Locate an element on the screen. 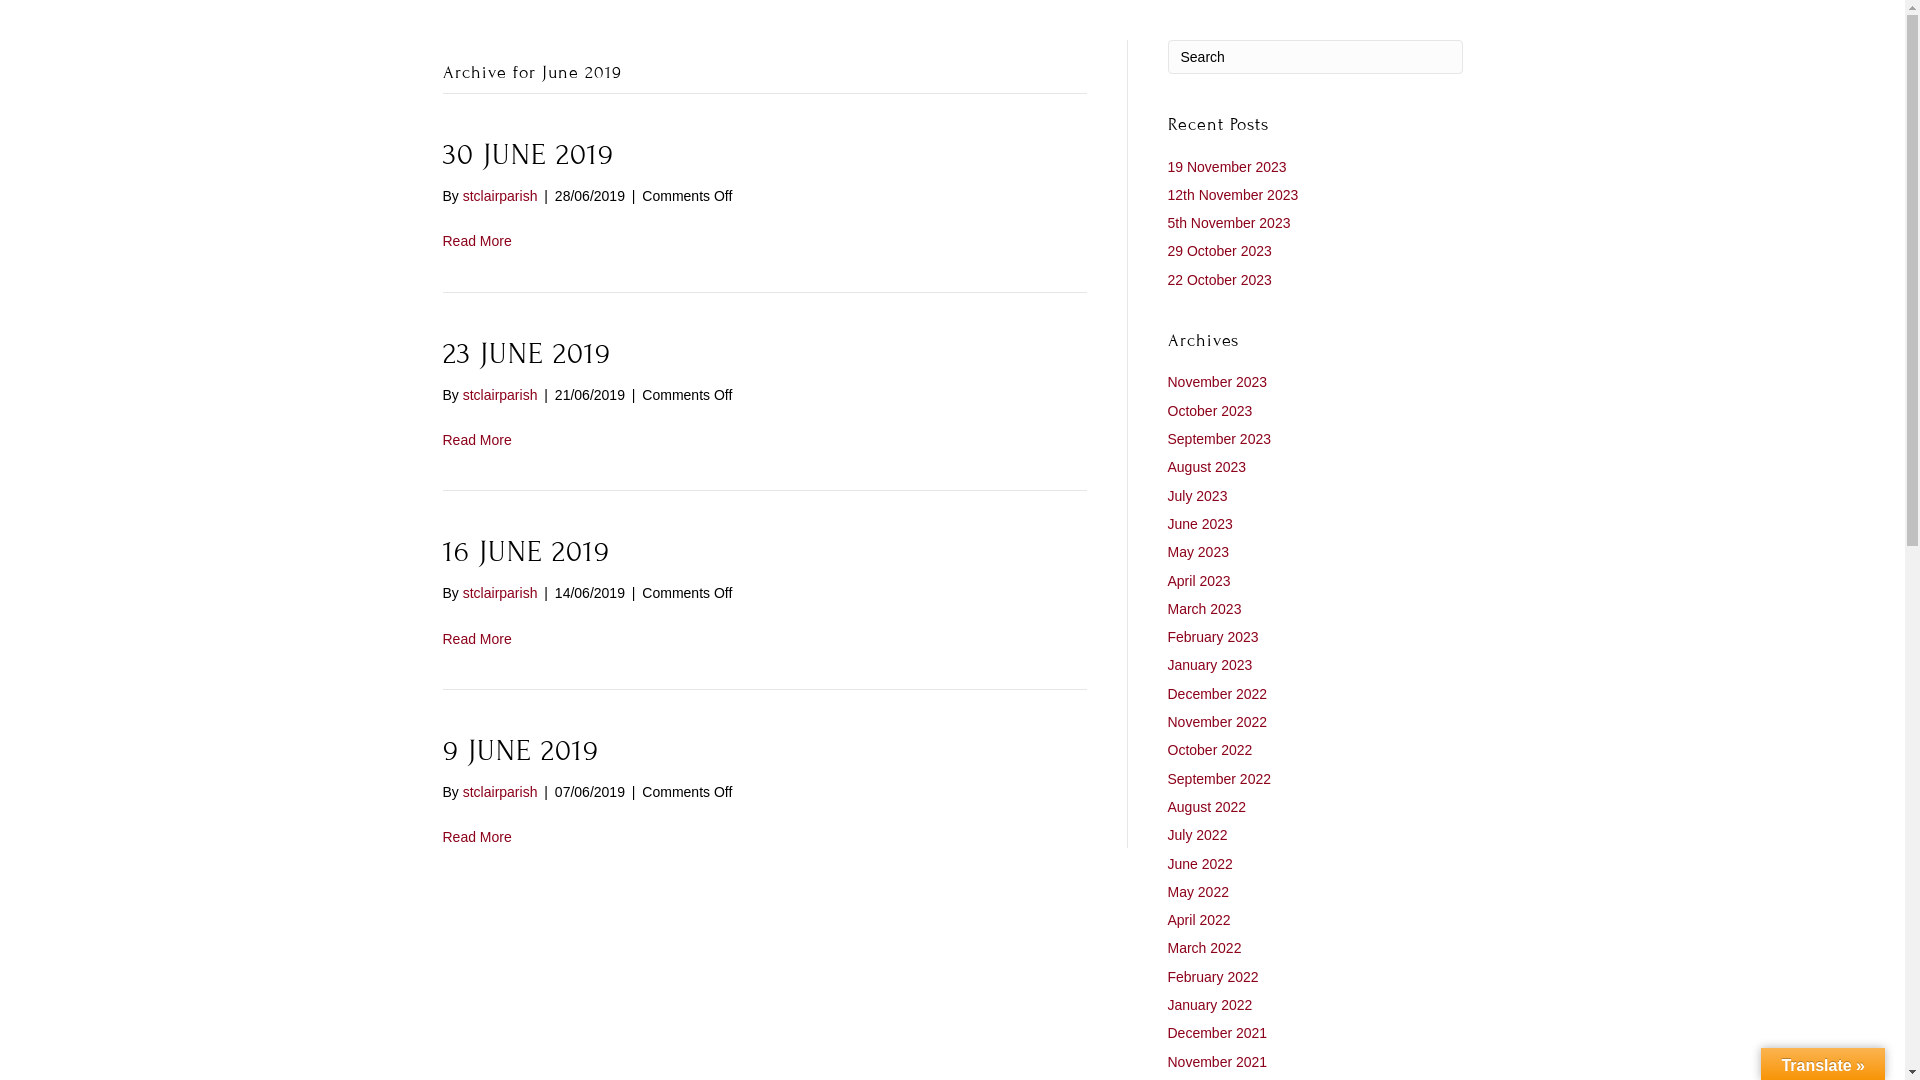 This screenshot has height=1080, width=1920. October 2023 is located at coordinates (1210, 411).